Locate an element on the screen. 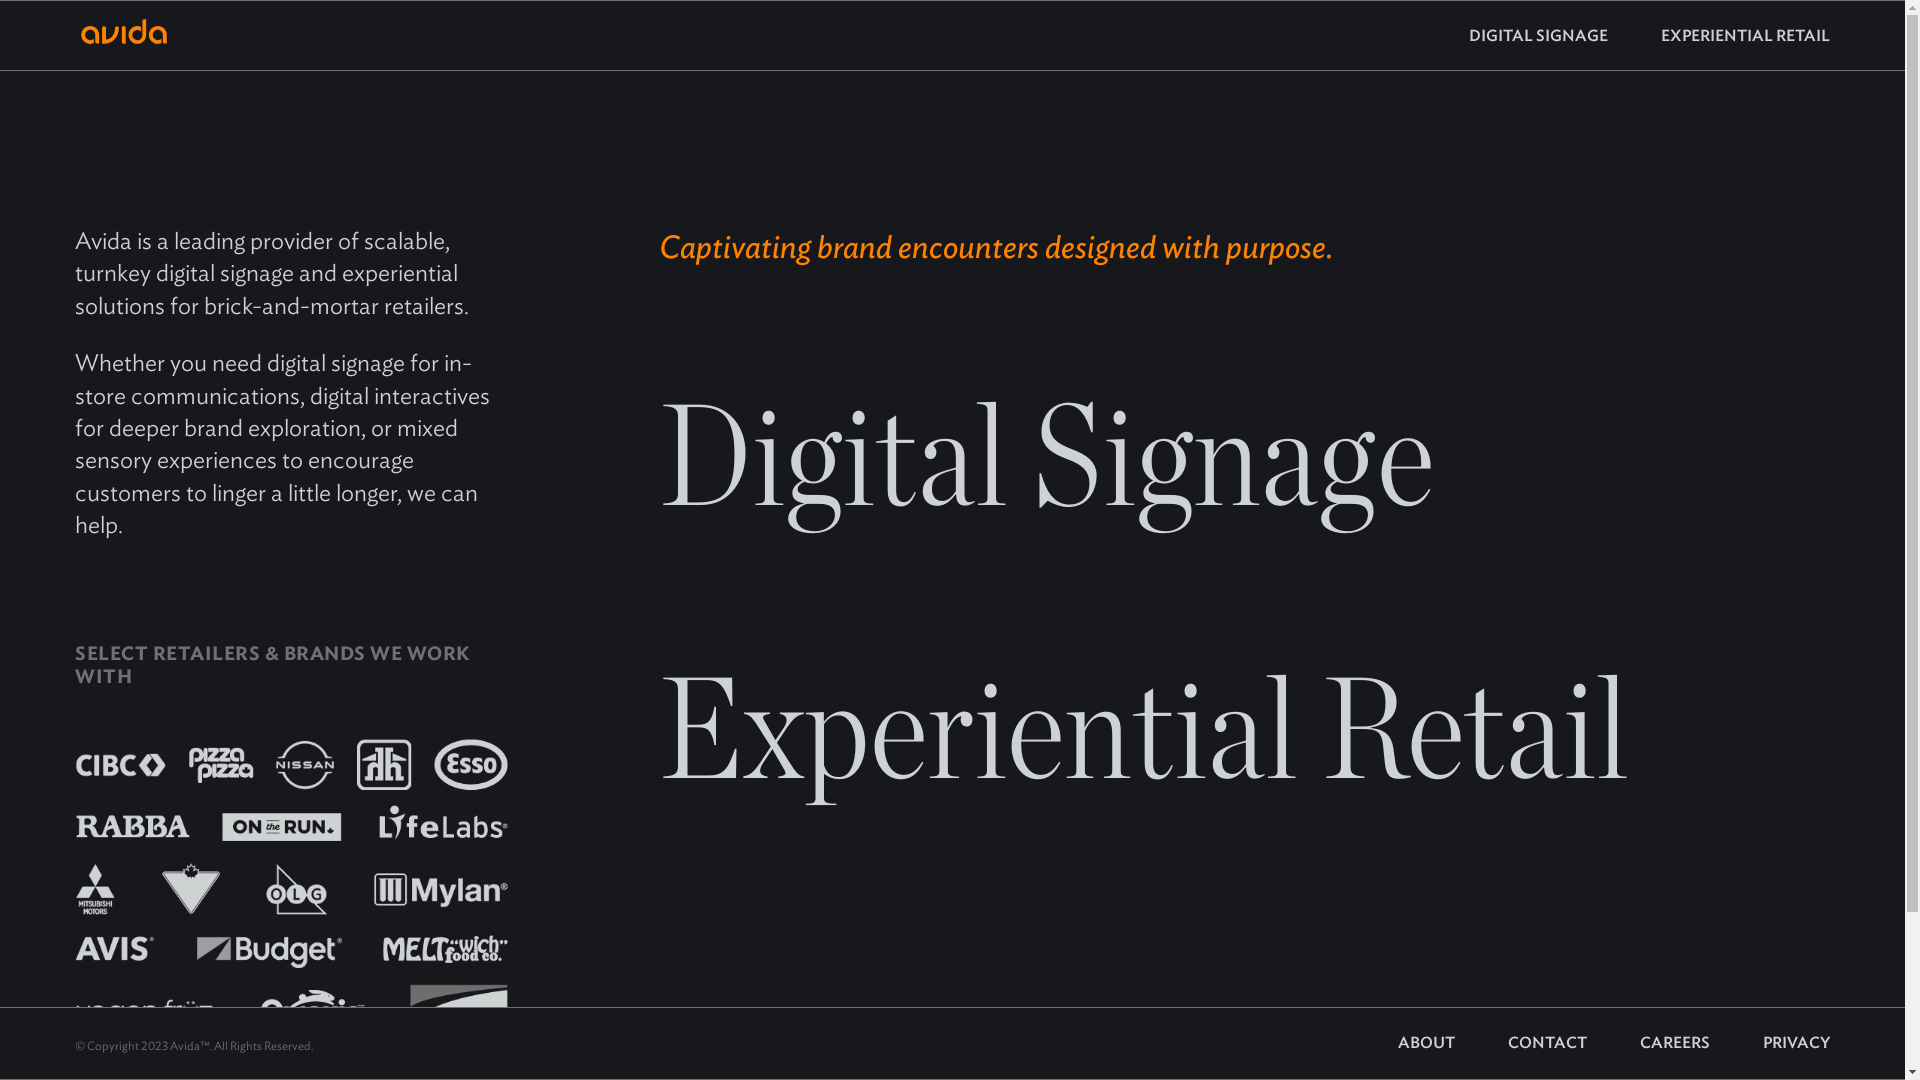 This screenshot has width=1920, height=1080. CAREERS is located at coordinates (1650, 1042).